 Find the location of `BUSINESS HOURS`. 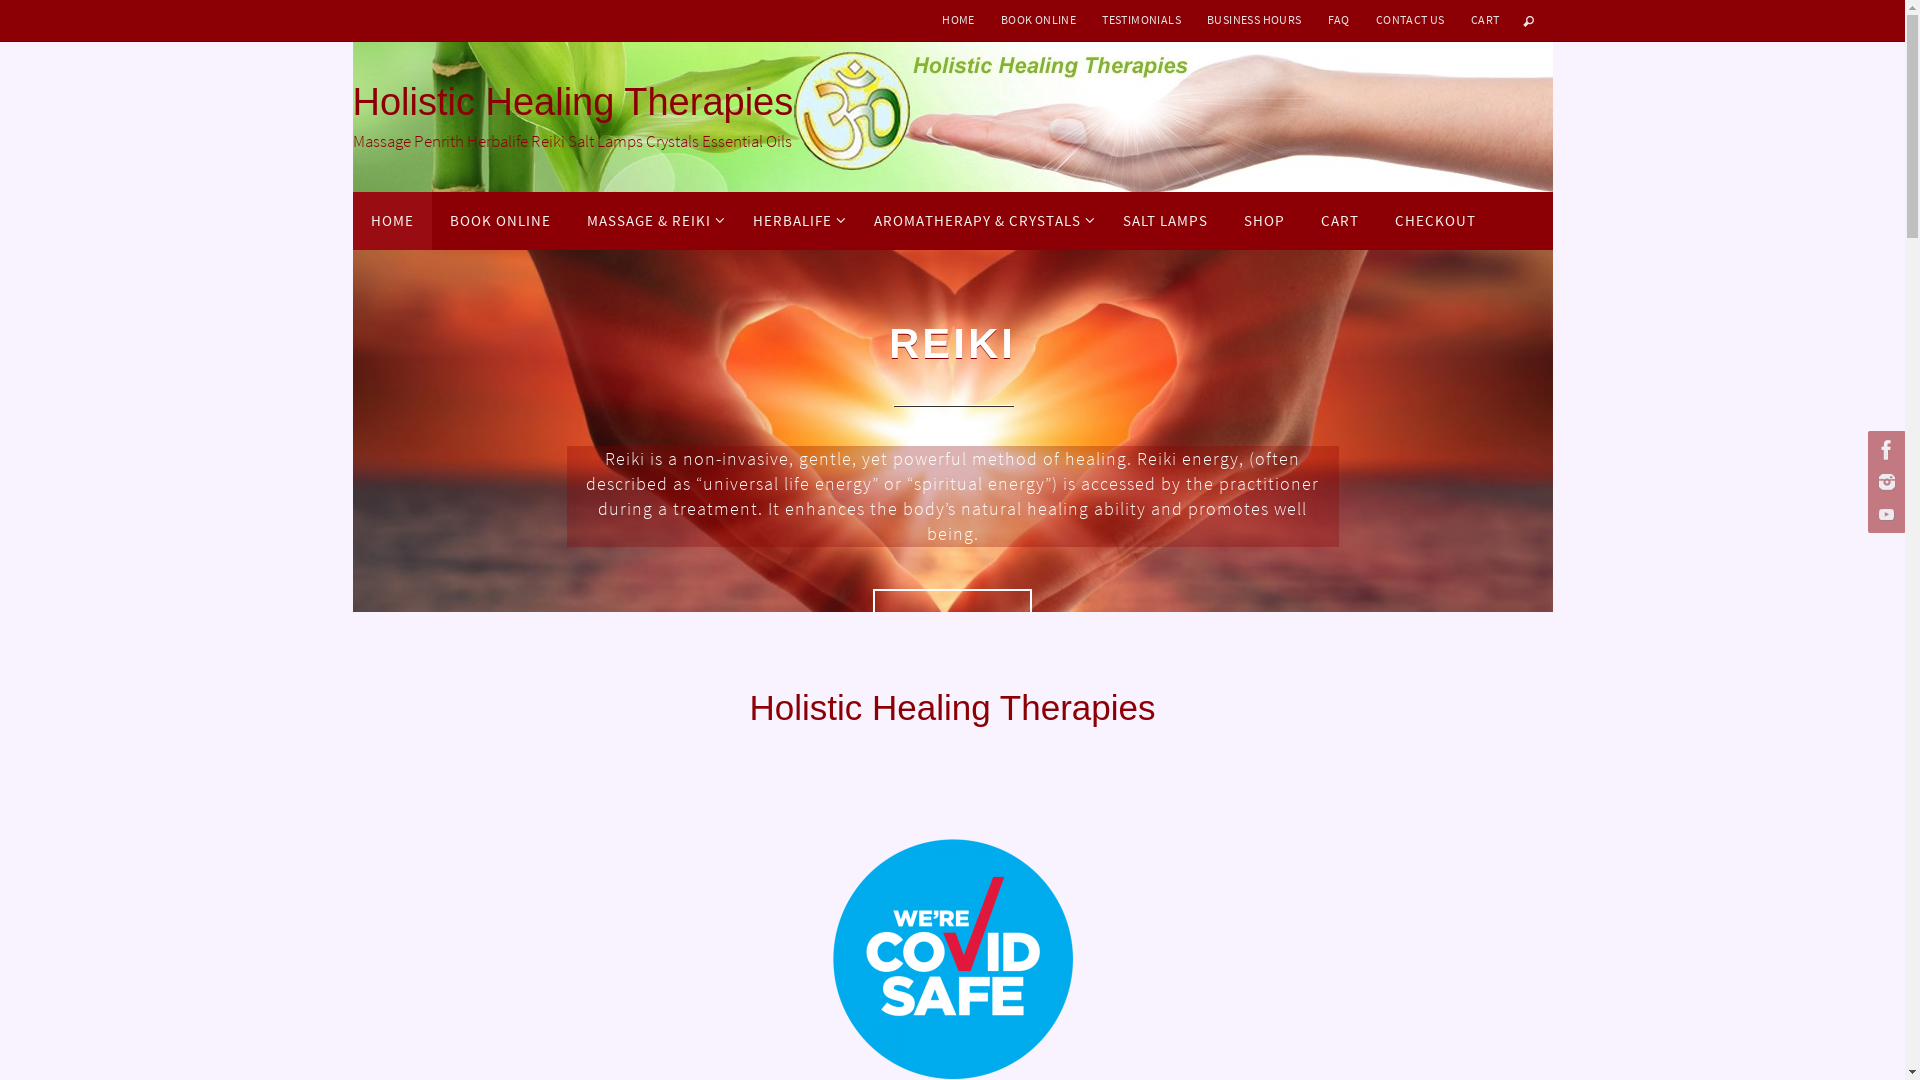

BUSINESS HOURS is located at coordinates (1254, 20).